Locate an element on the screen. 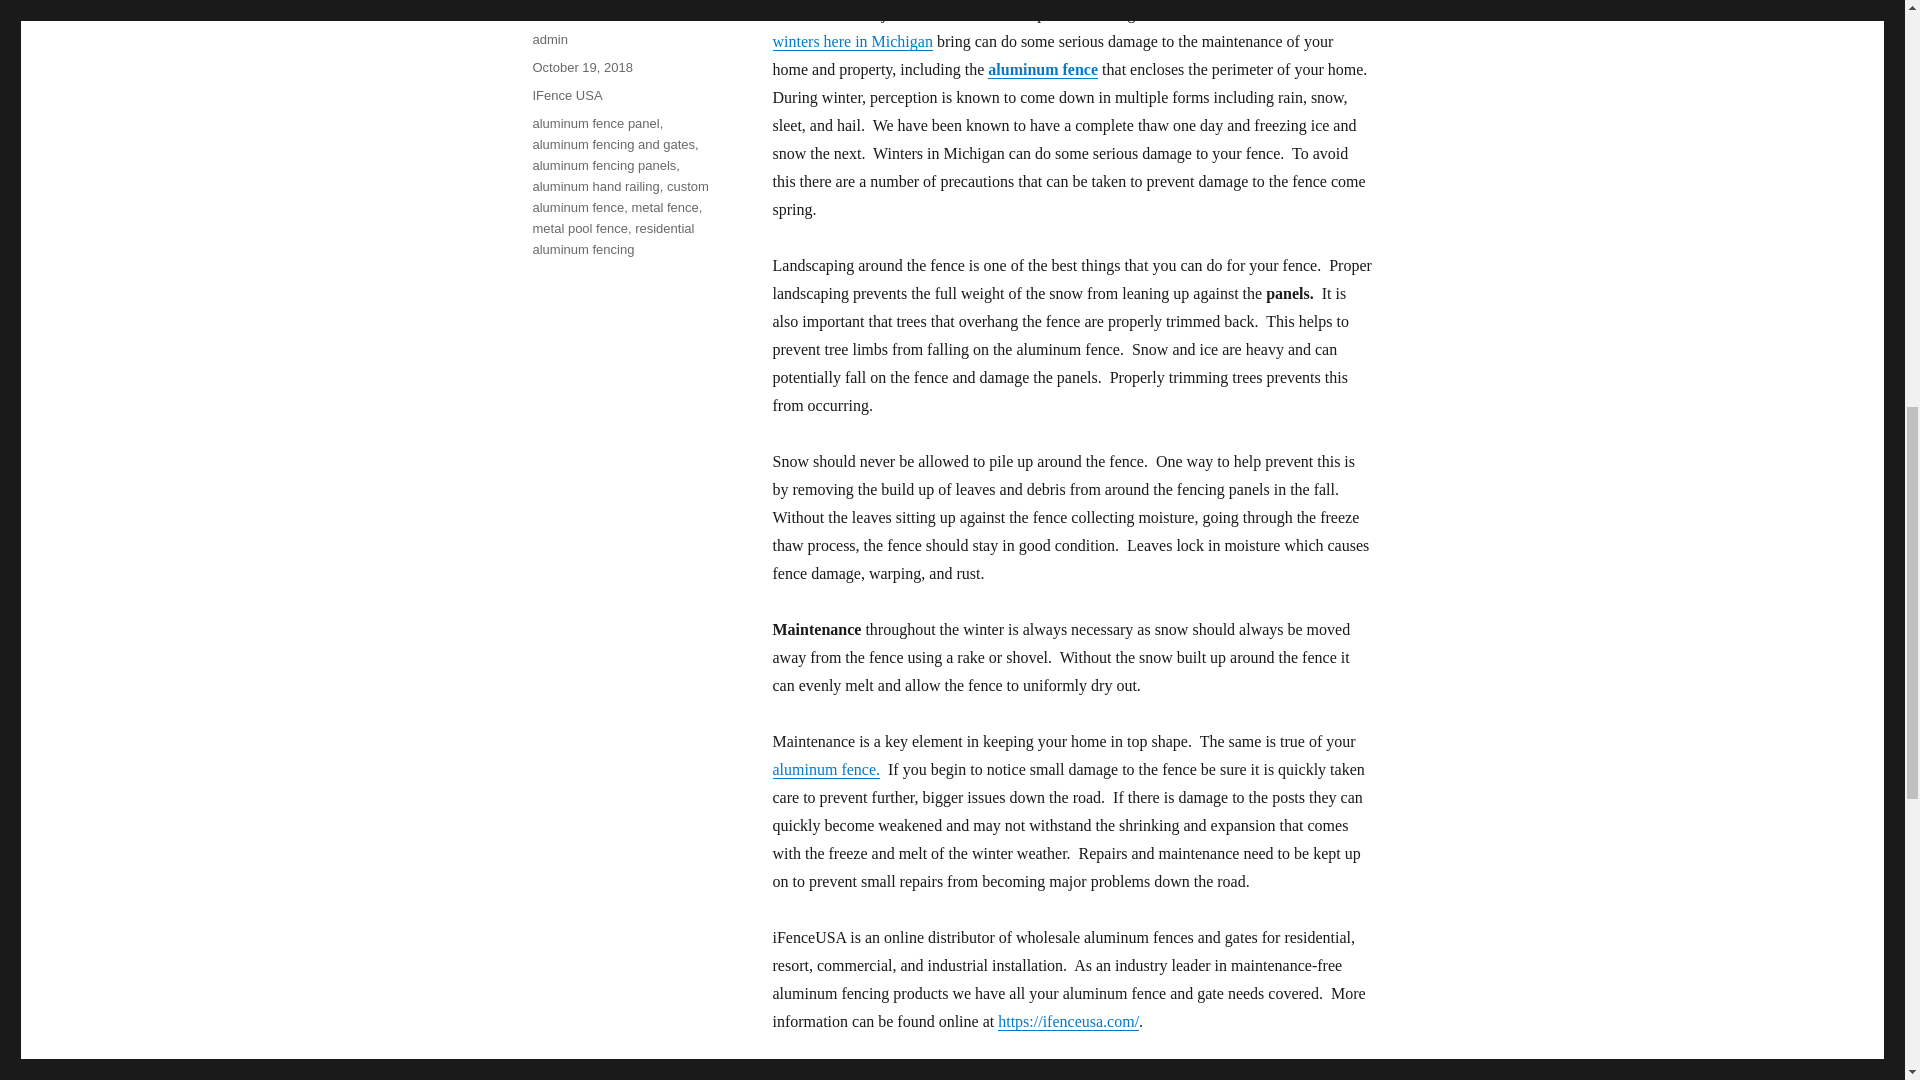 The height and width of the screenshot is (1080, 1920). October 19, 2018 is located at coordinates (581, 67).